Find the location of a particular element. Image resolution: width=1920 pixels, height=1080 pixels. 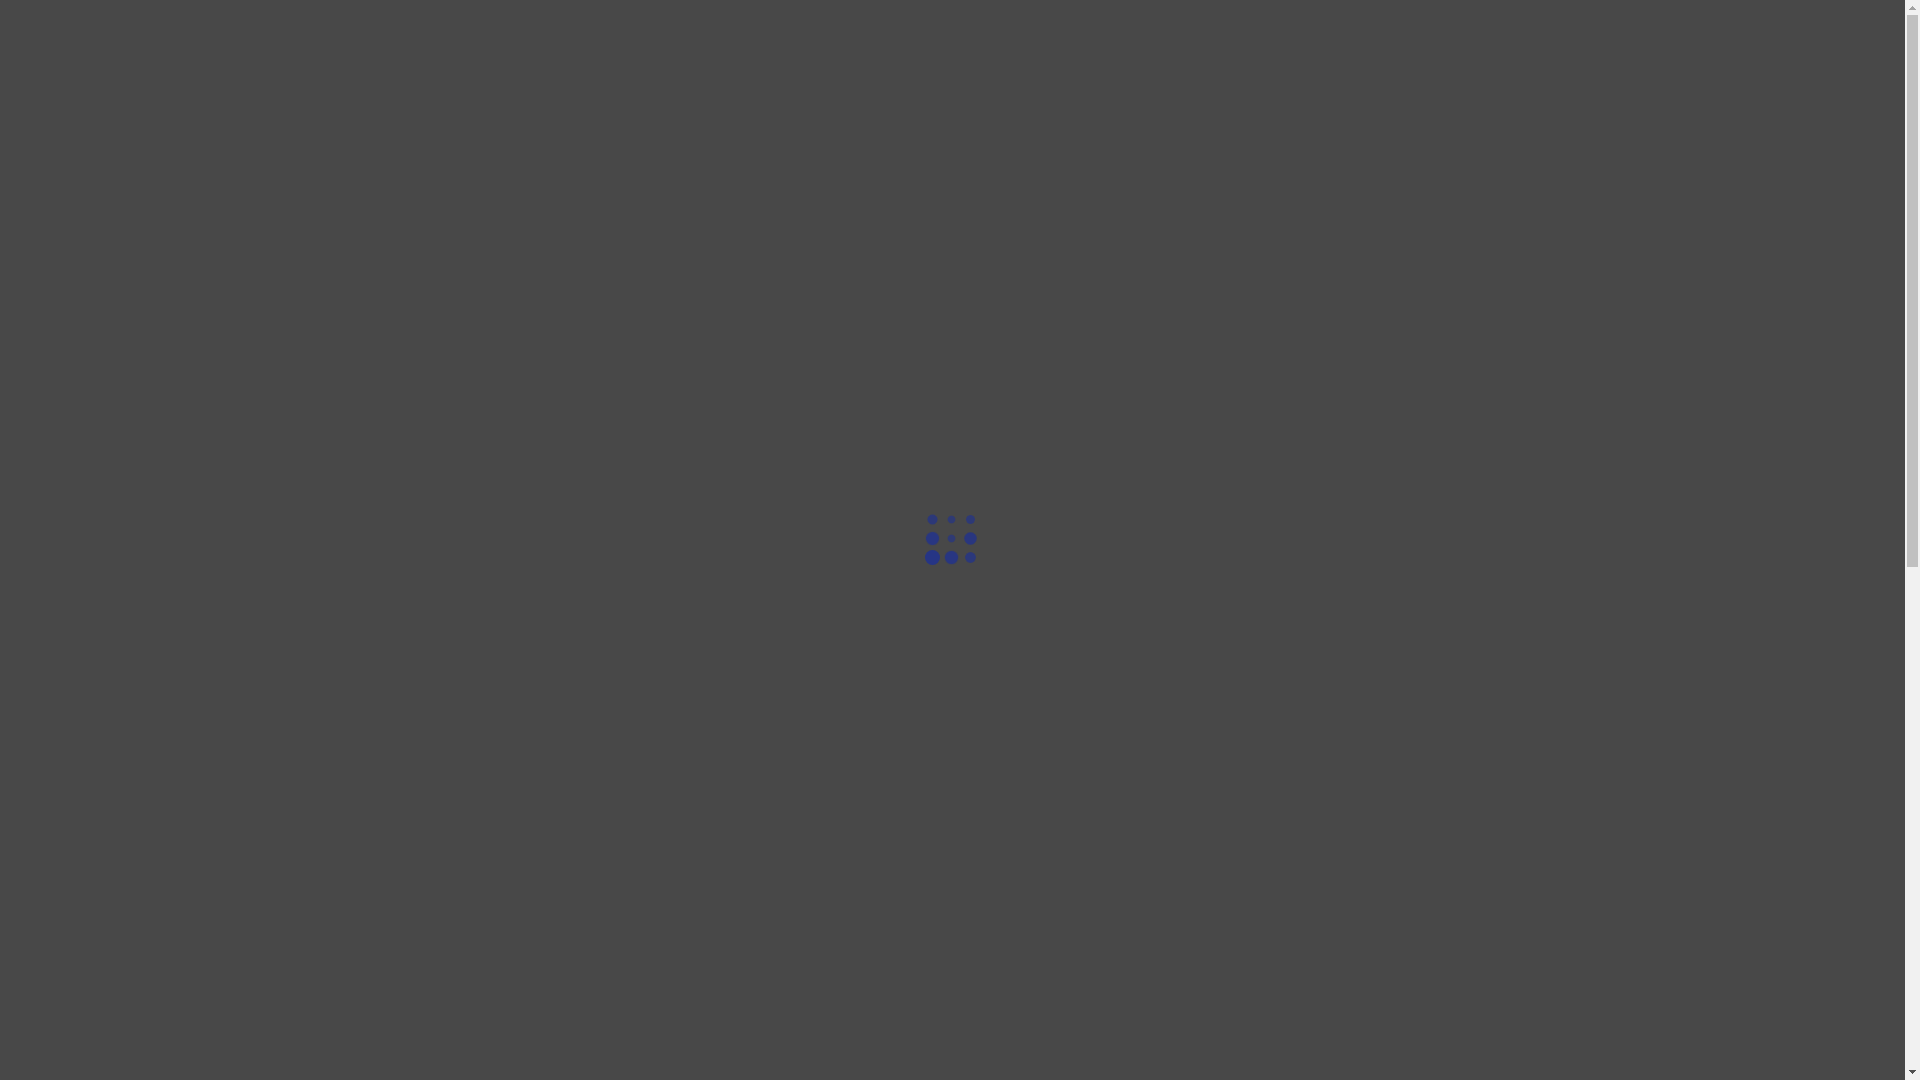

SERVICES is located at coordinates (1160, 74).